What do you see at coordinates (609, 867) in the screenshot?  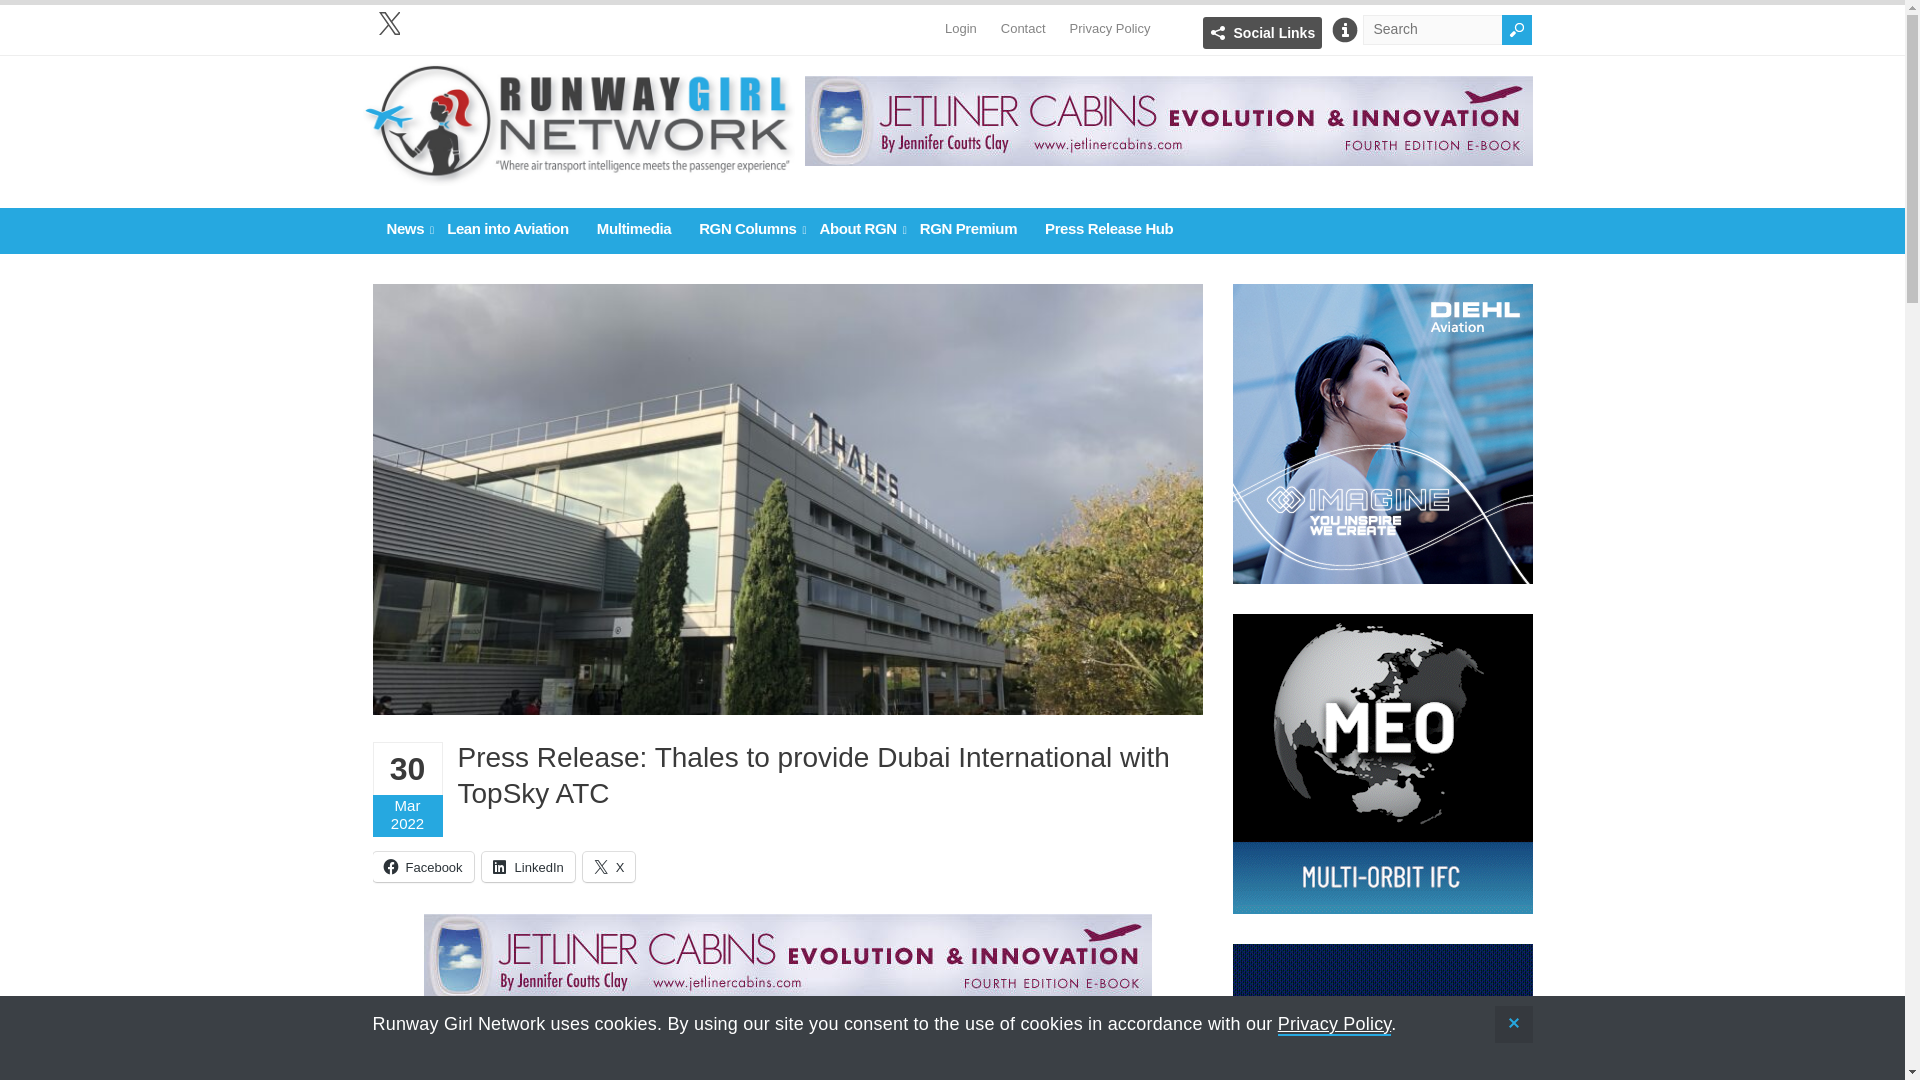 I see `Click to share on X` at bounding box center [609, 867].